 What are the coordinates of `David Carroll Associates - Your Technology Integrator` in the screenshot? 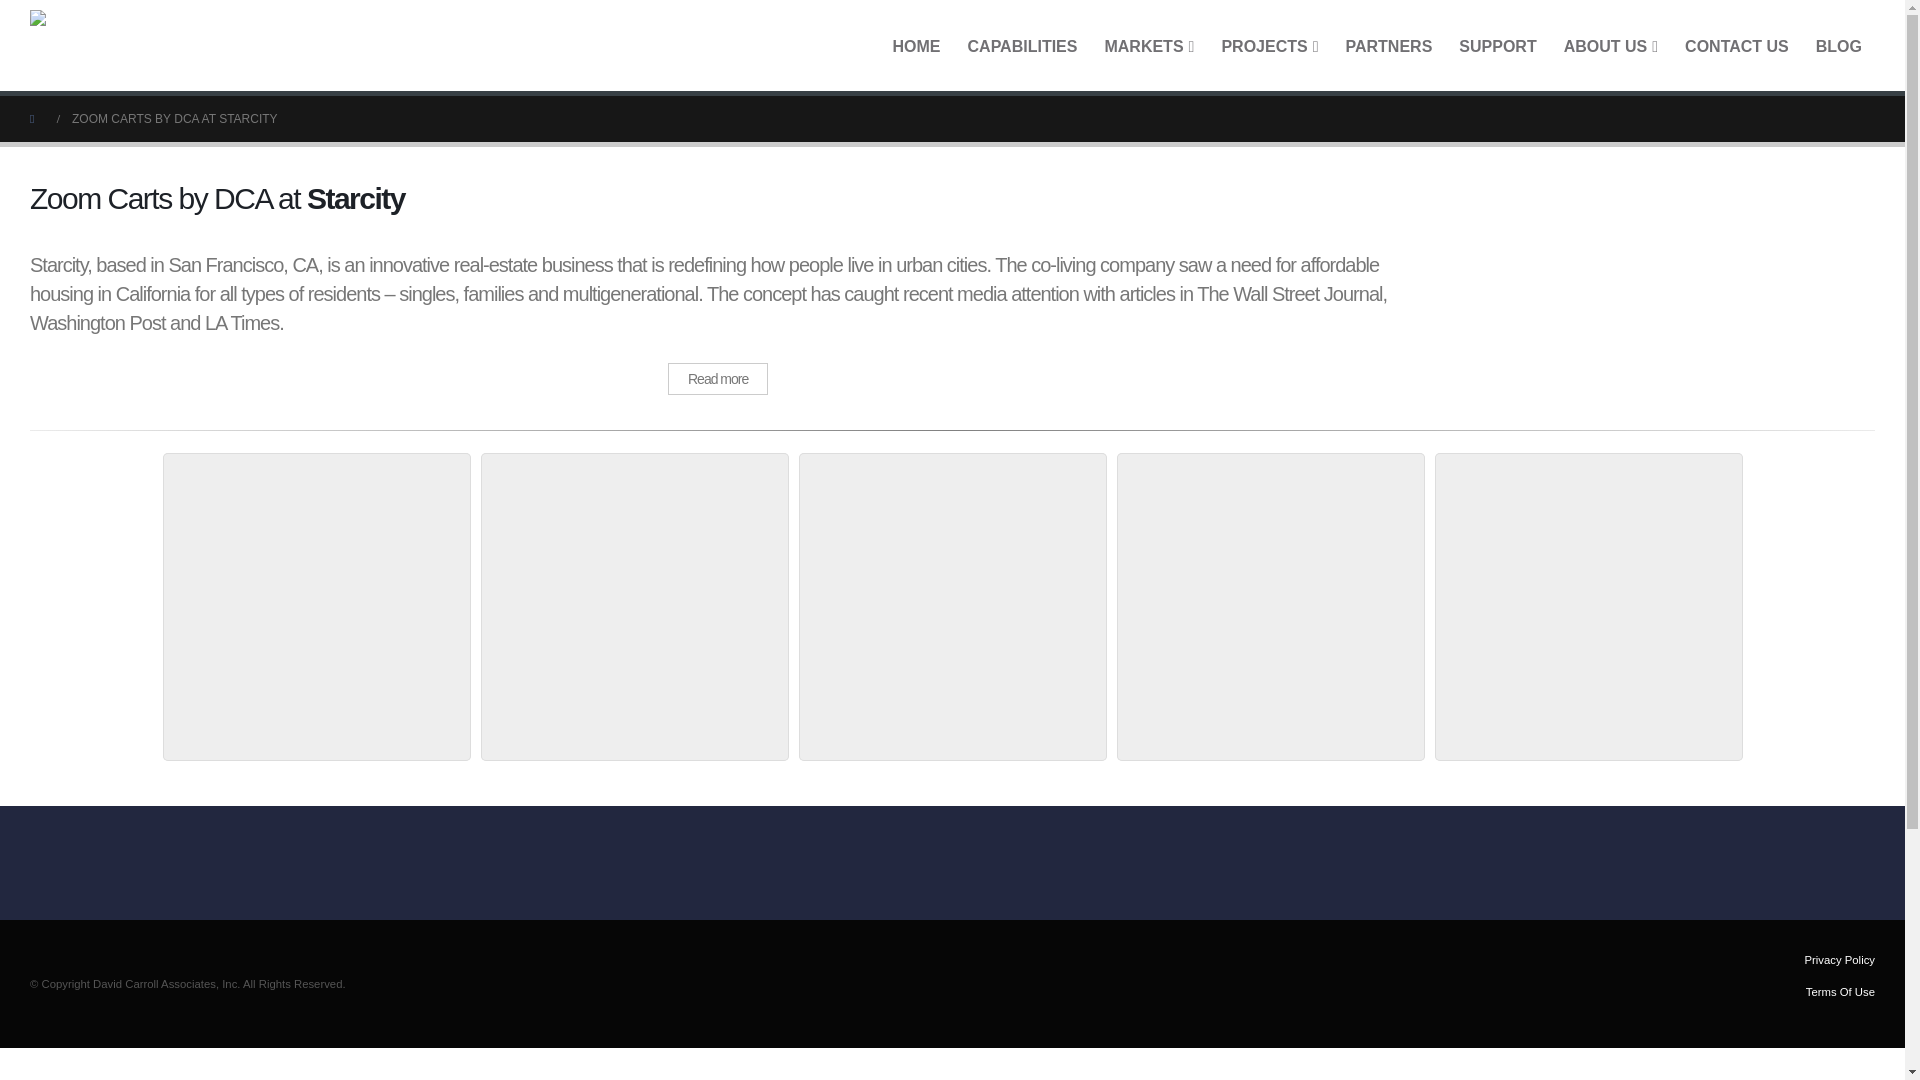 It's located at (155, 45).